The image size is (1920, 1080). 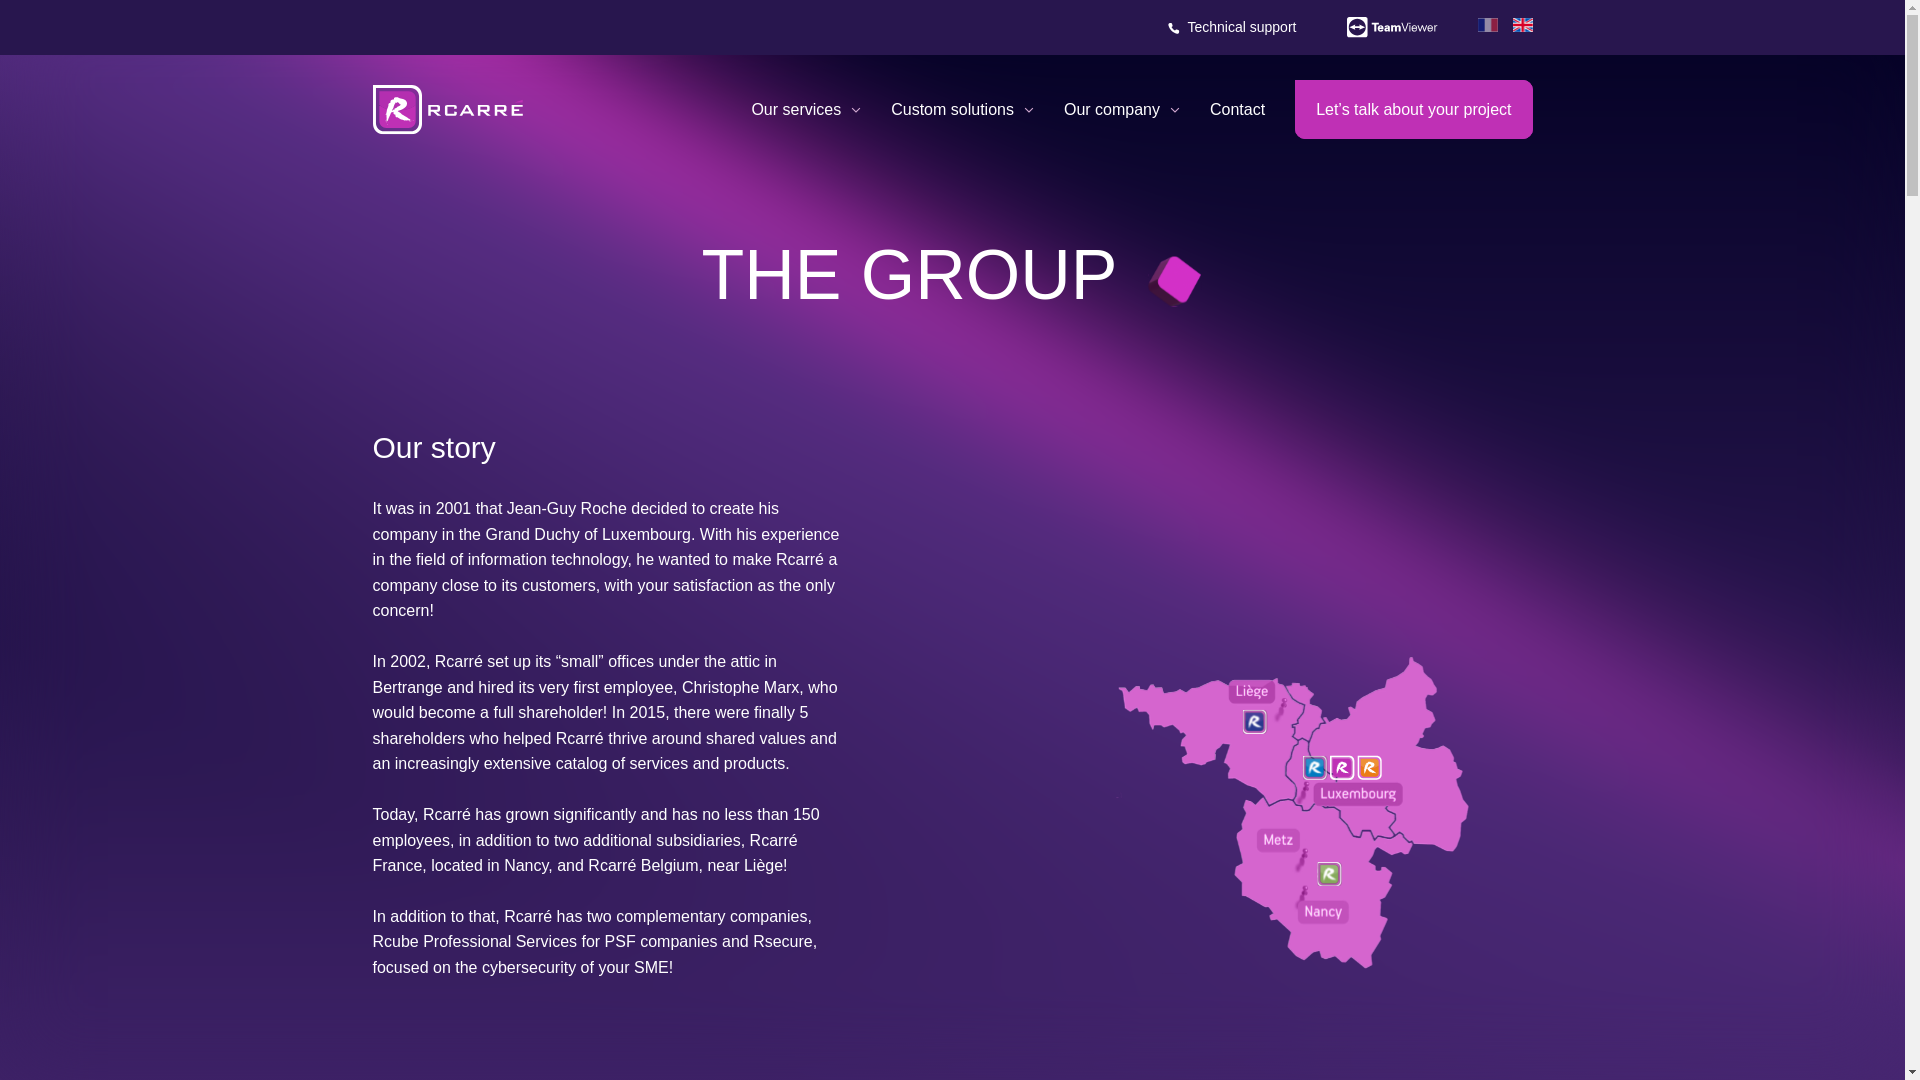 I want to click on Our services, so click(x=805, y=109).